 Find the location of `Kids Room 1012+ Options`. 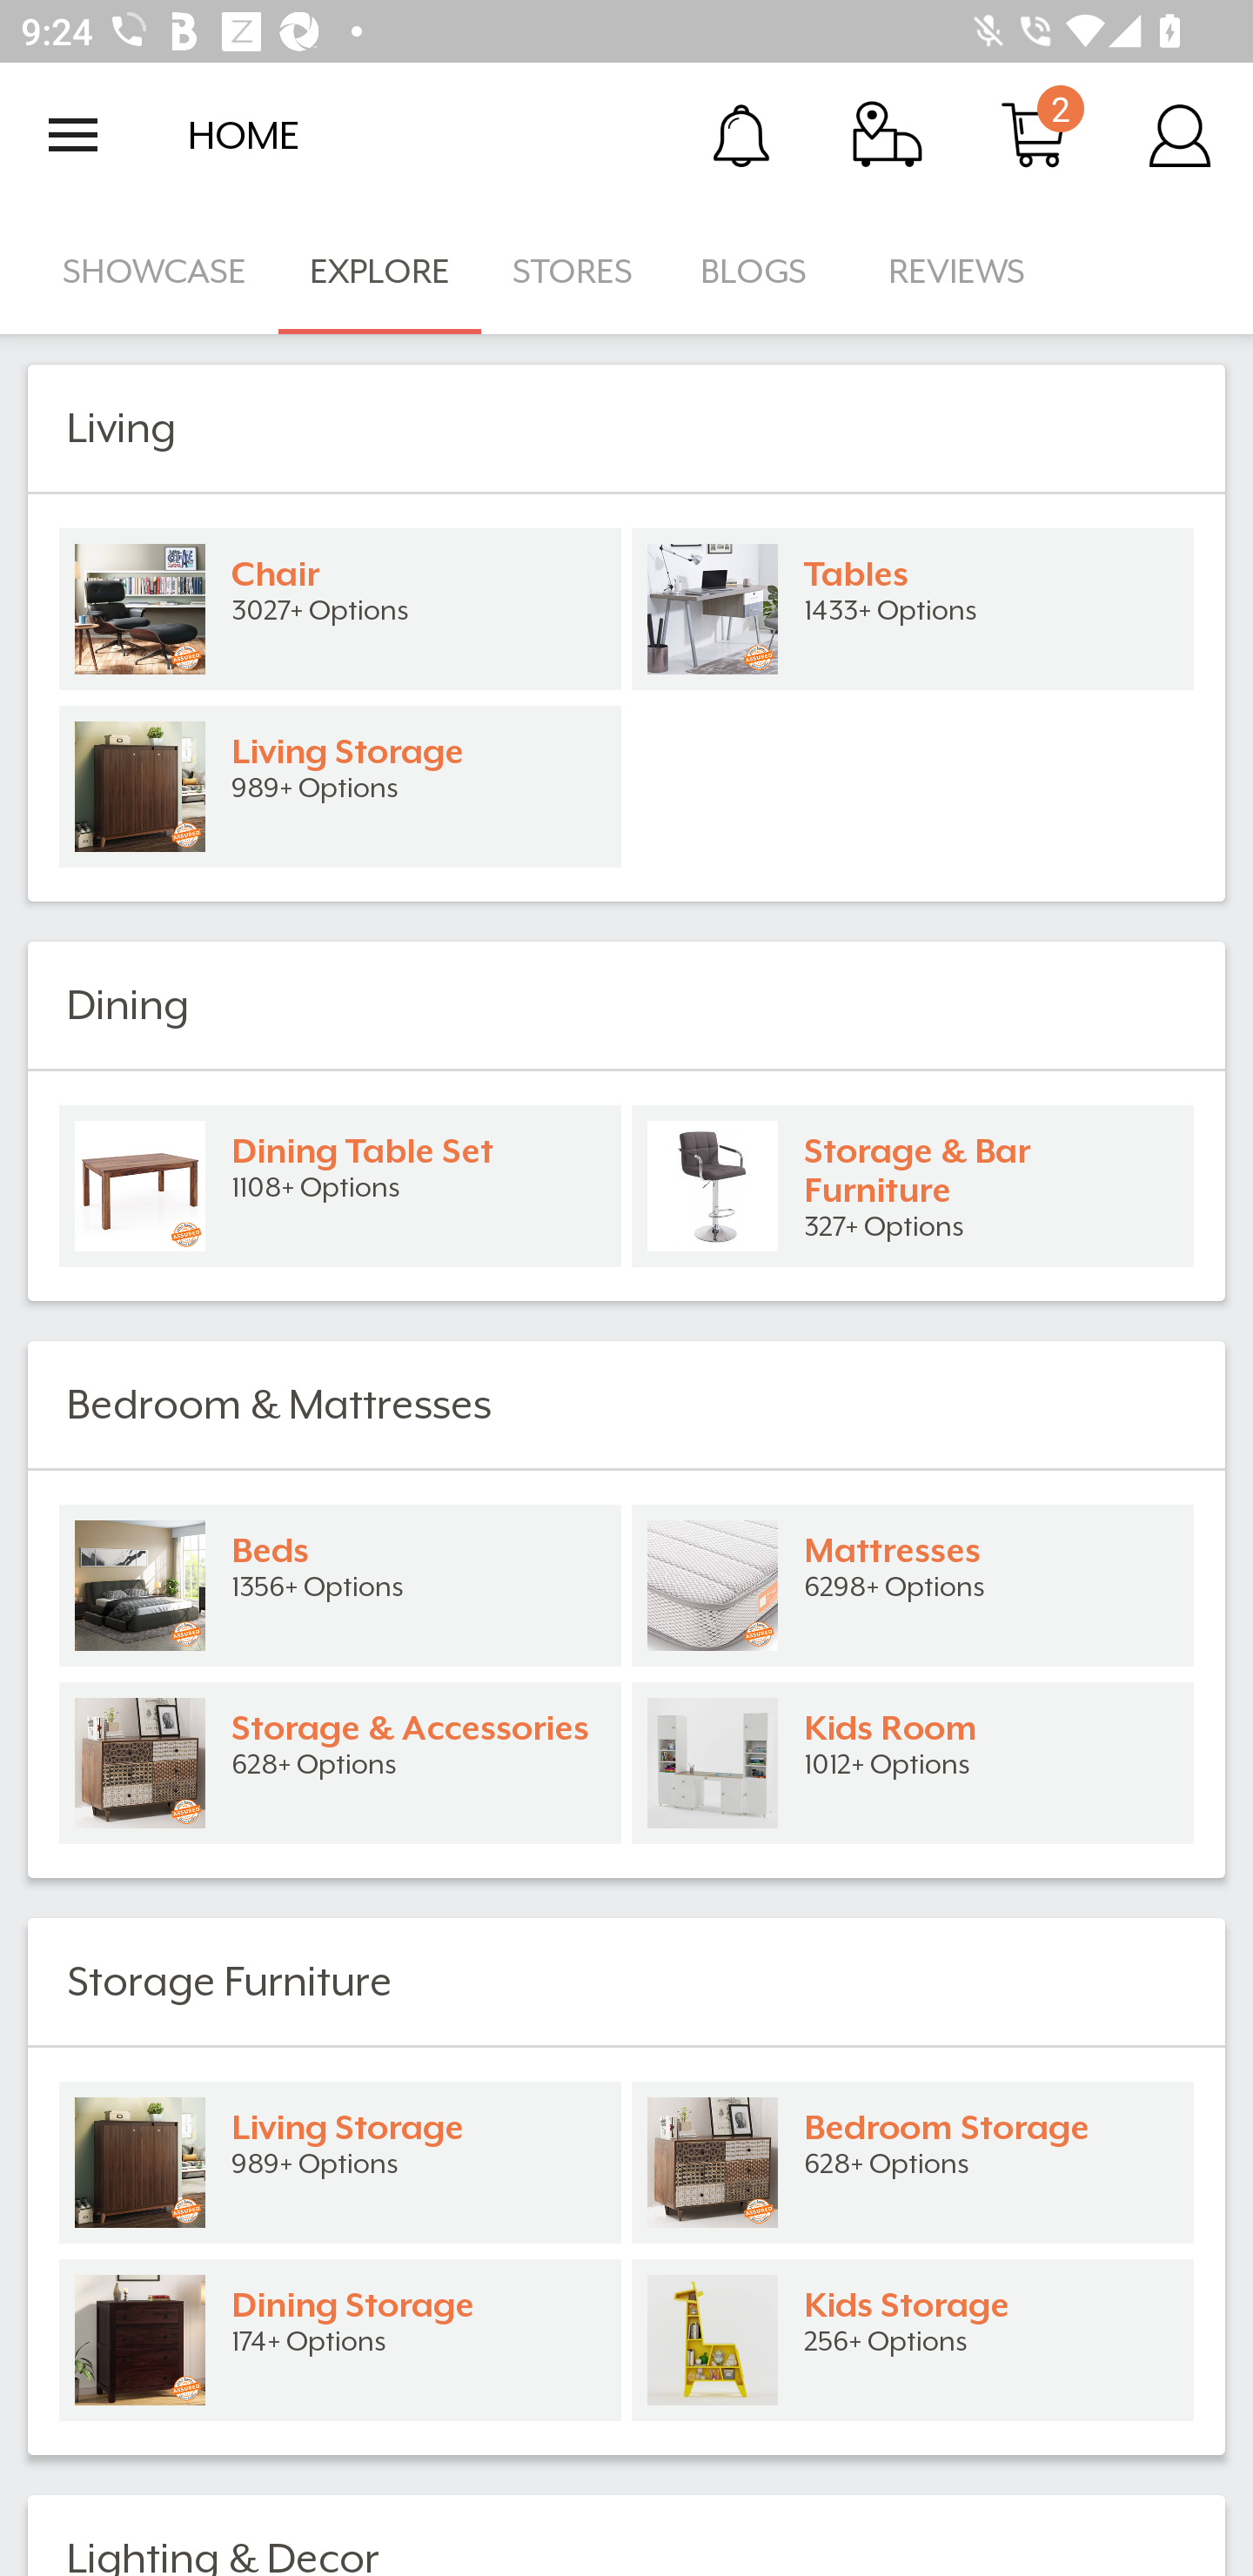

Kids Room 1012+ Options is located at coordinates (913, 1763).